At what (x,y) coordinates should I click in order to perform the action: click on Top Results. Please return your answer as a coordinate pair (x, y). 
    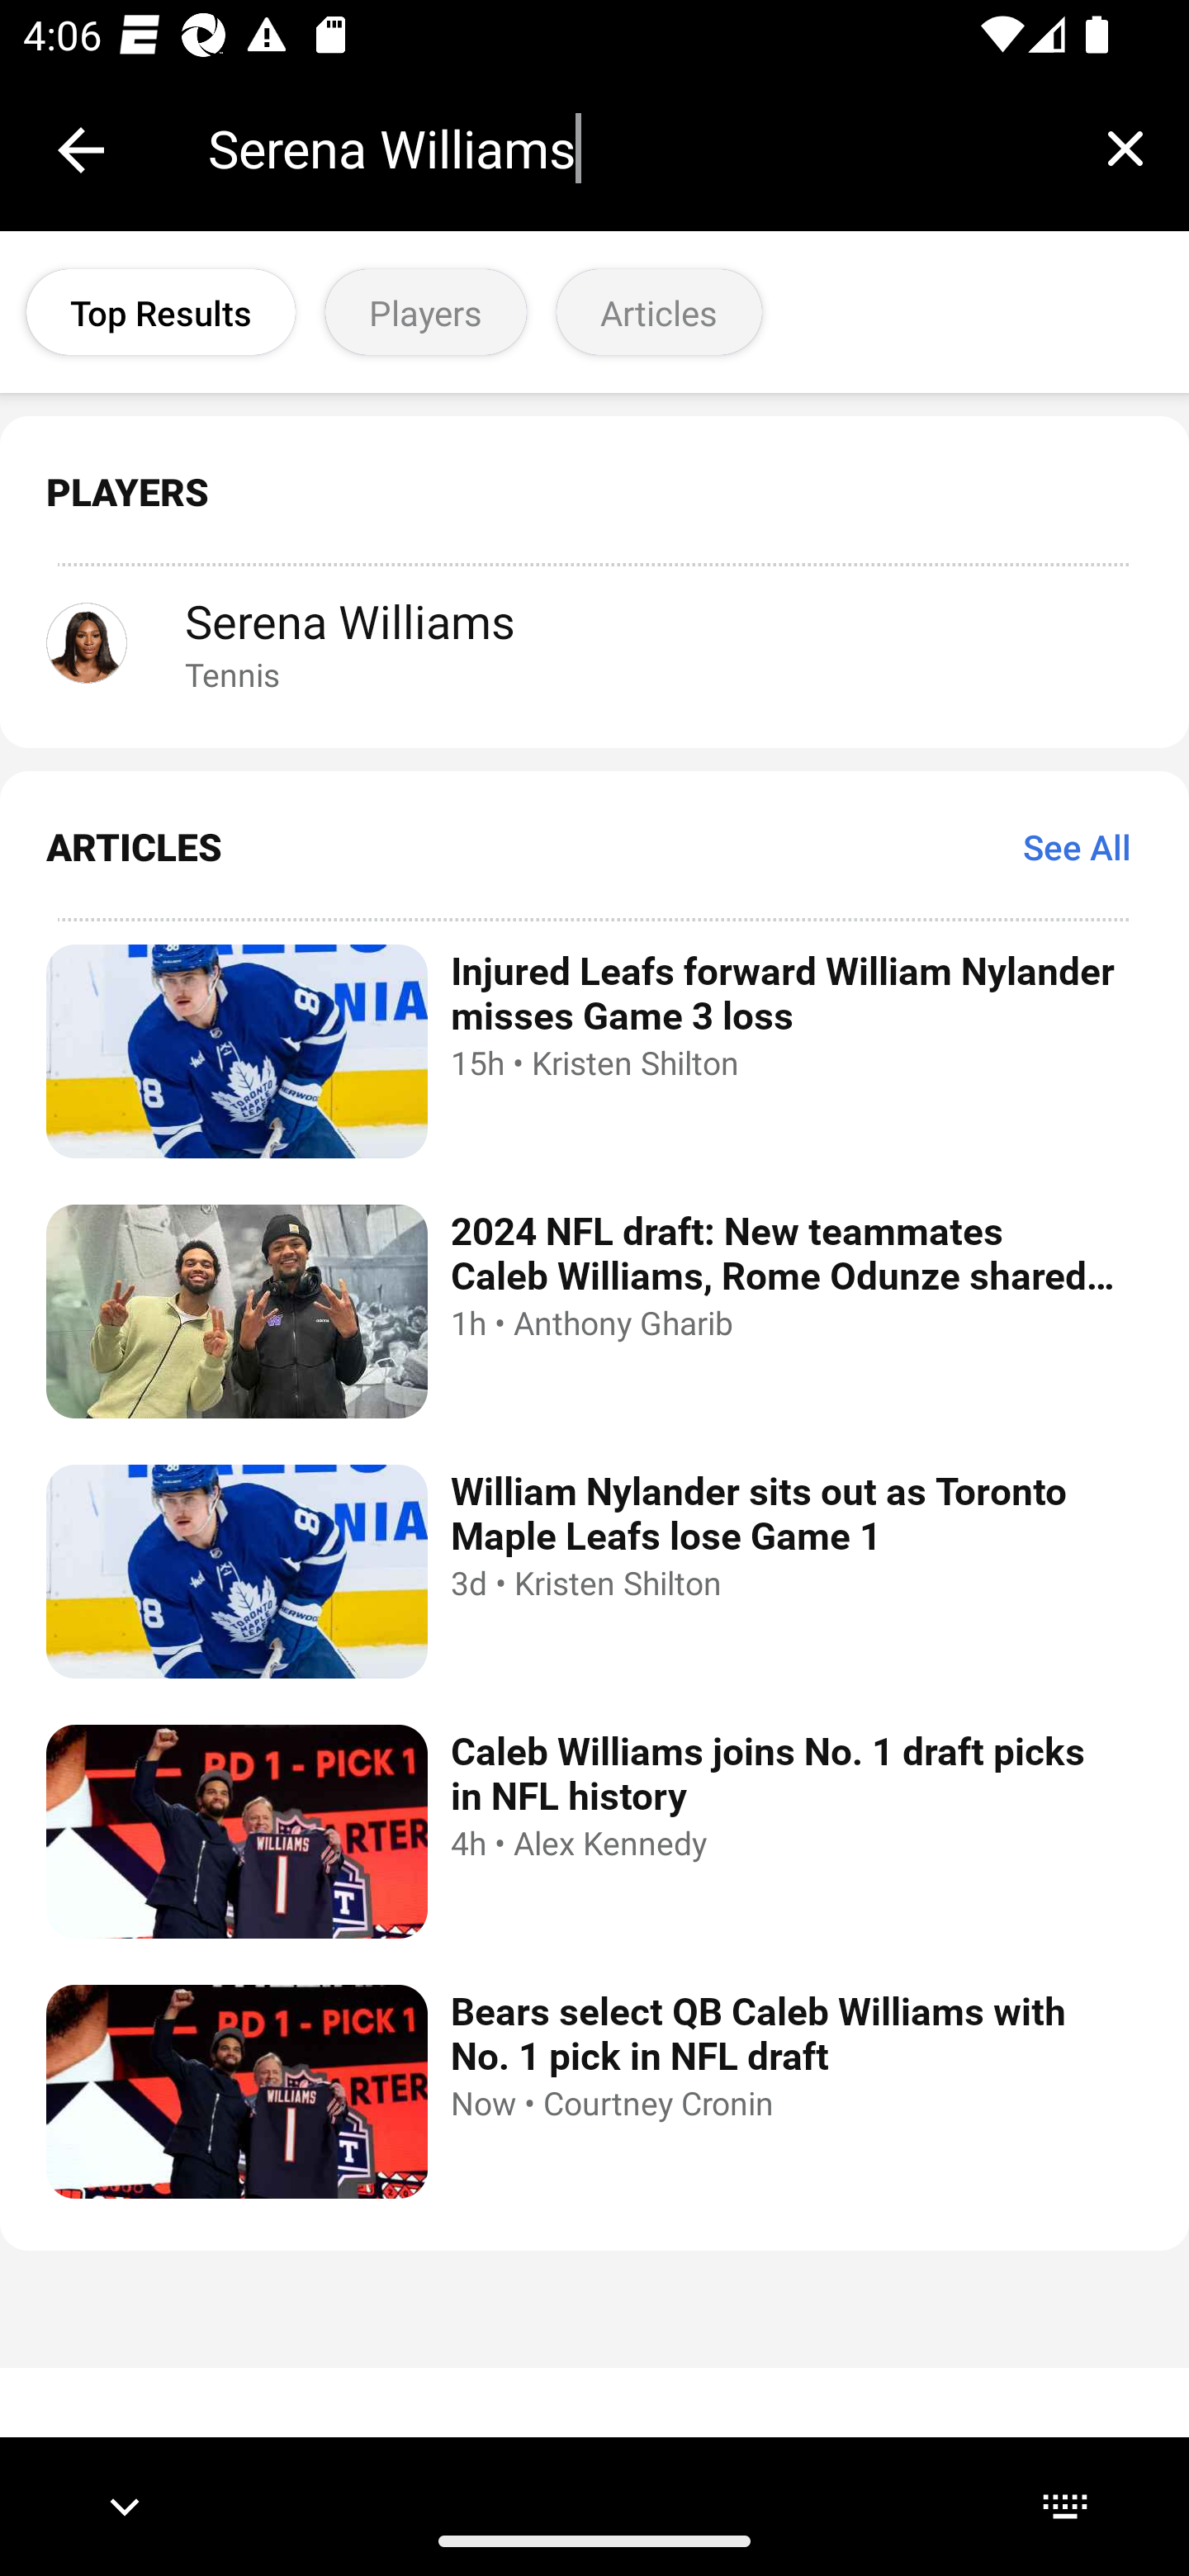
    Looking at the image, I should click on (160, 312).